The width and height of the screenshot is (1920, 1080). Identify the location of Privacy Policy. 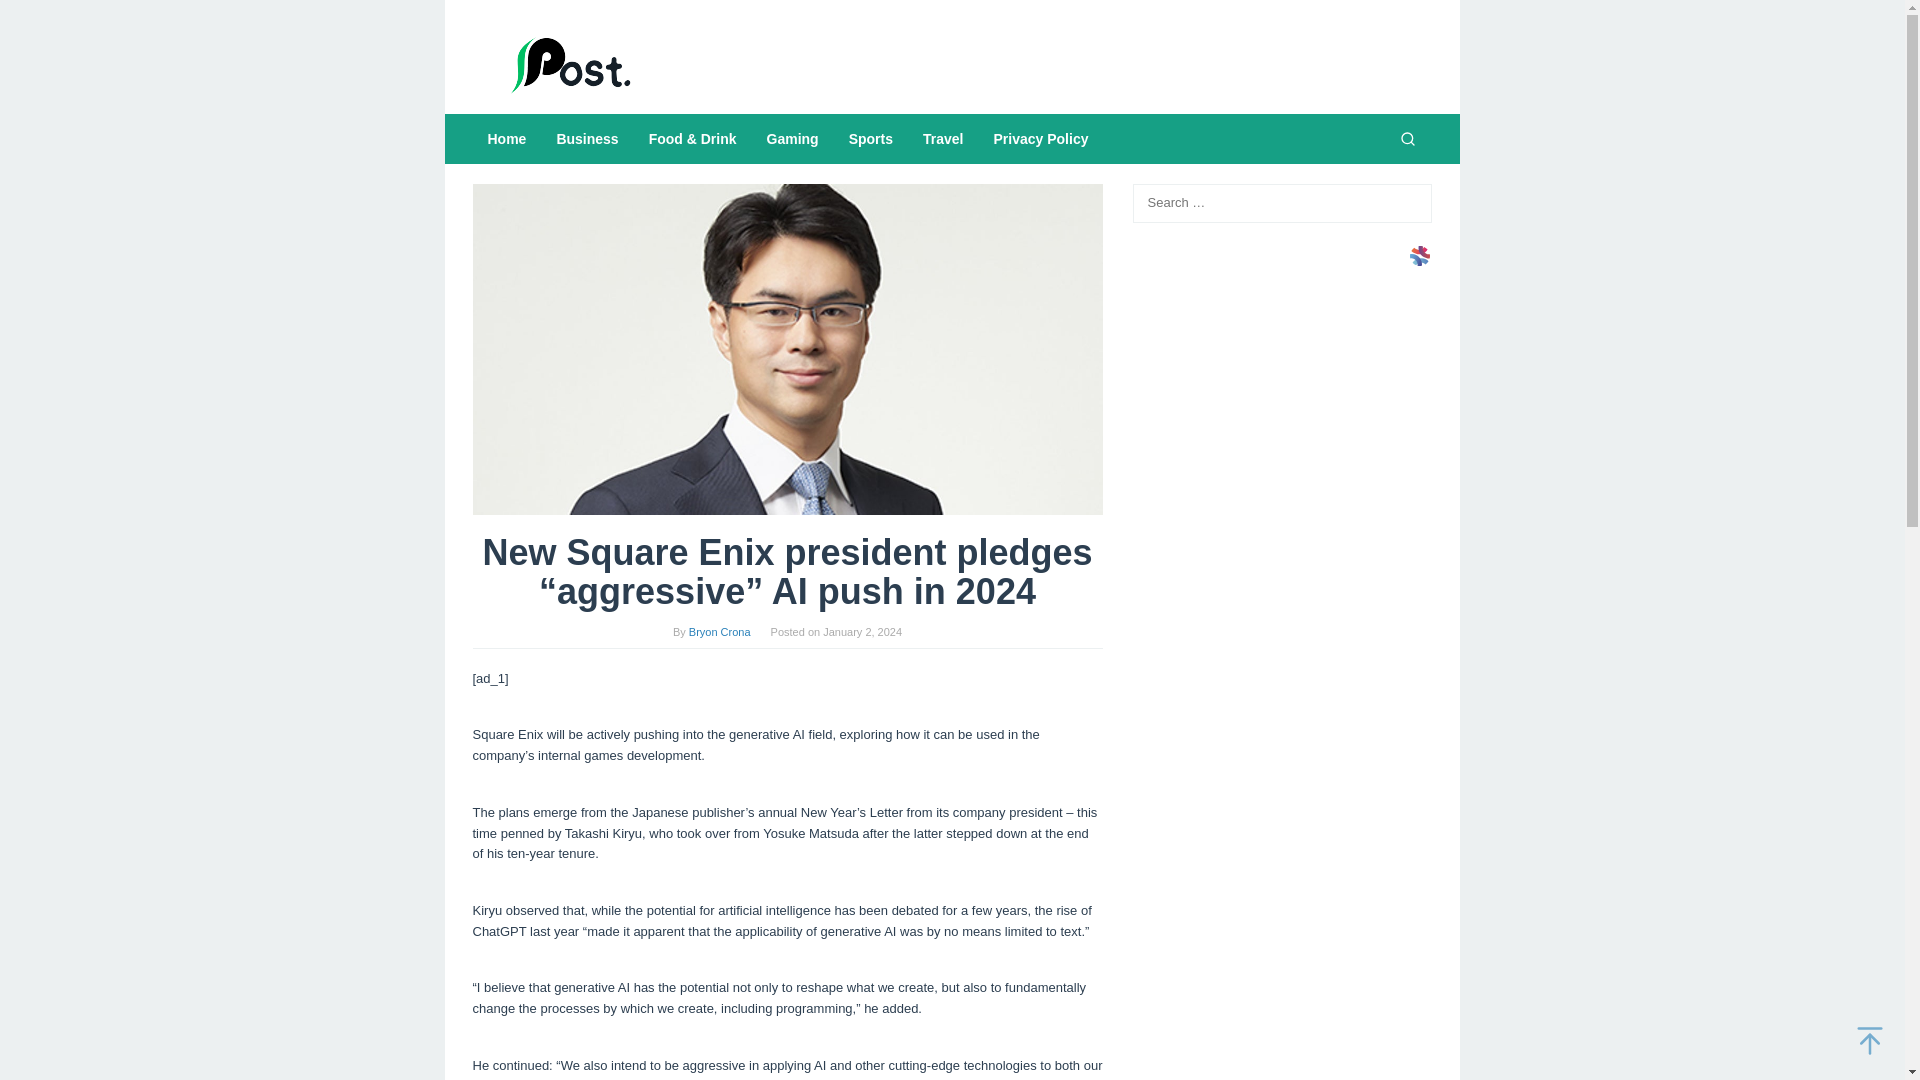
(1040, 139).